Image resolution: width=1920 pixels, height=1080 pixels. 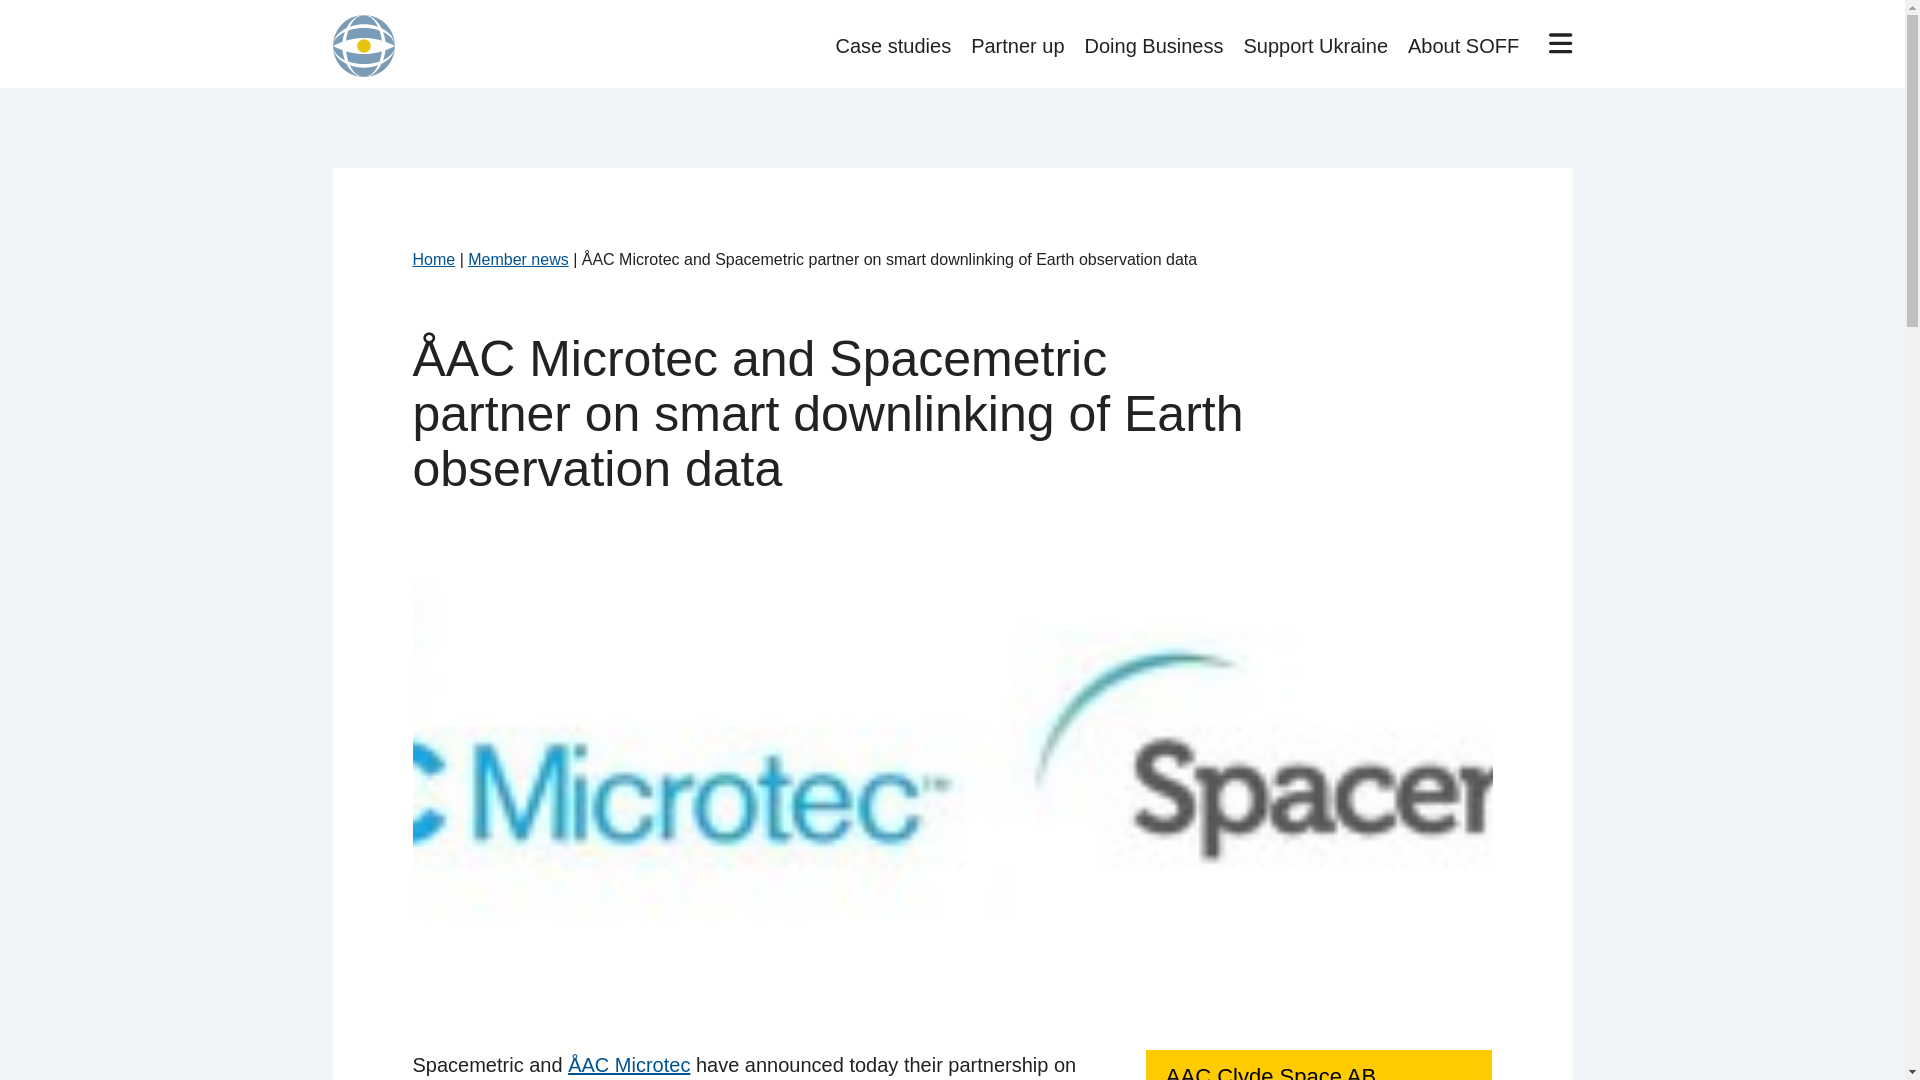 I want to click on Home, so click(x=434, y=258).